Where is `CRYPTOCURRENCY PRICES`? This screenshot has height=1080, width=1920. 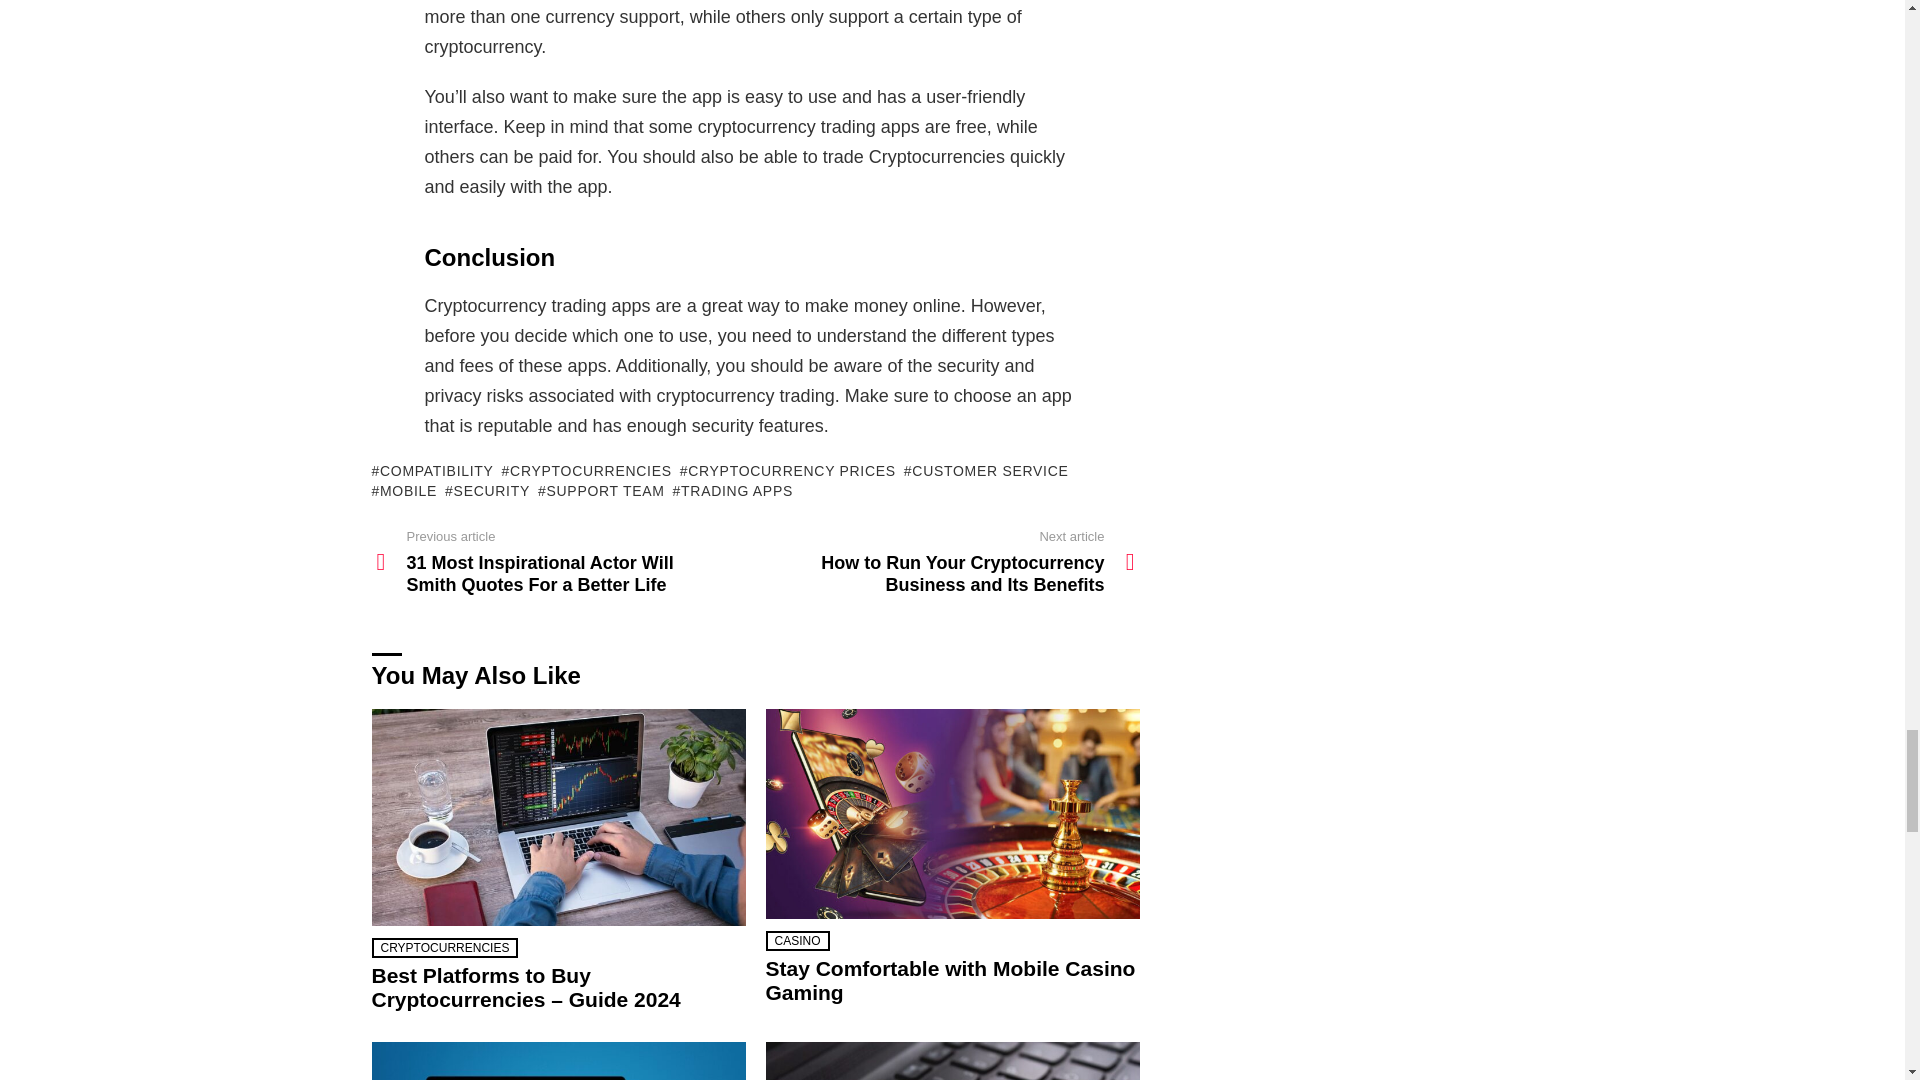 CRYPTOCURRENCY PRICES is located at coordinates (788, 470).